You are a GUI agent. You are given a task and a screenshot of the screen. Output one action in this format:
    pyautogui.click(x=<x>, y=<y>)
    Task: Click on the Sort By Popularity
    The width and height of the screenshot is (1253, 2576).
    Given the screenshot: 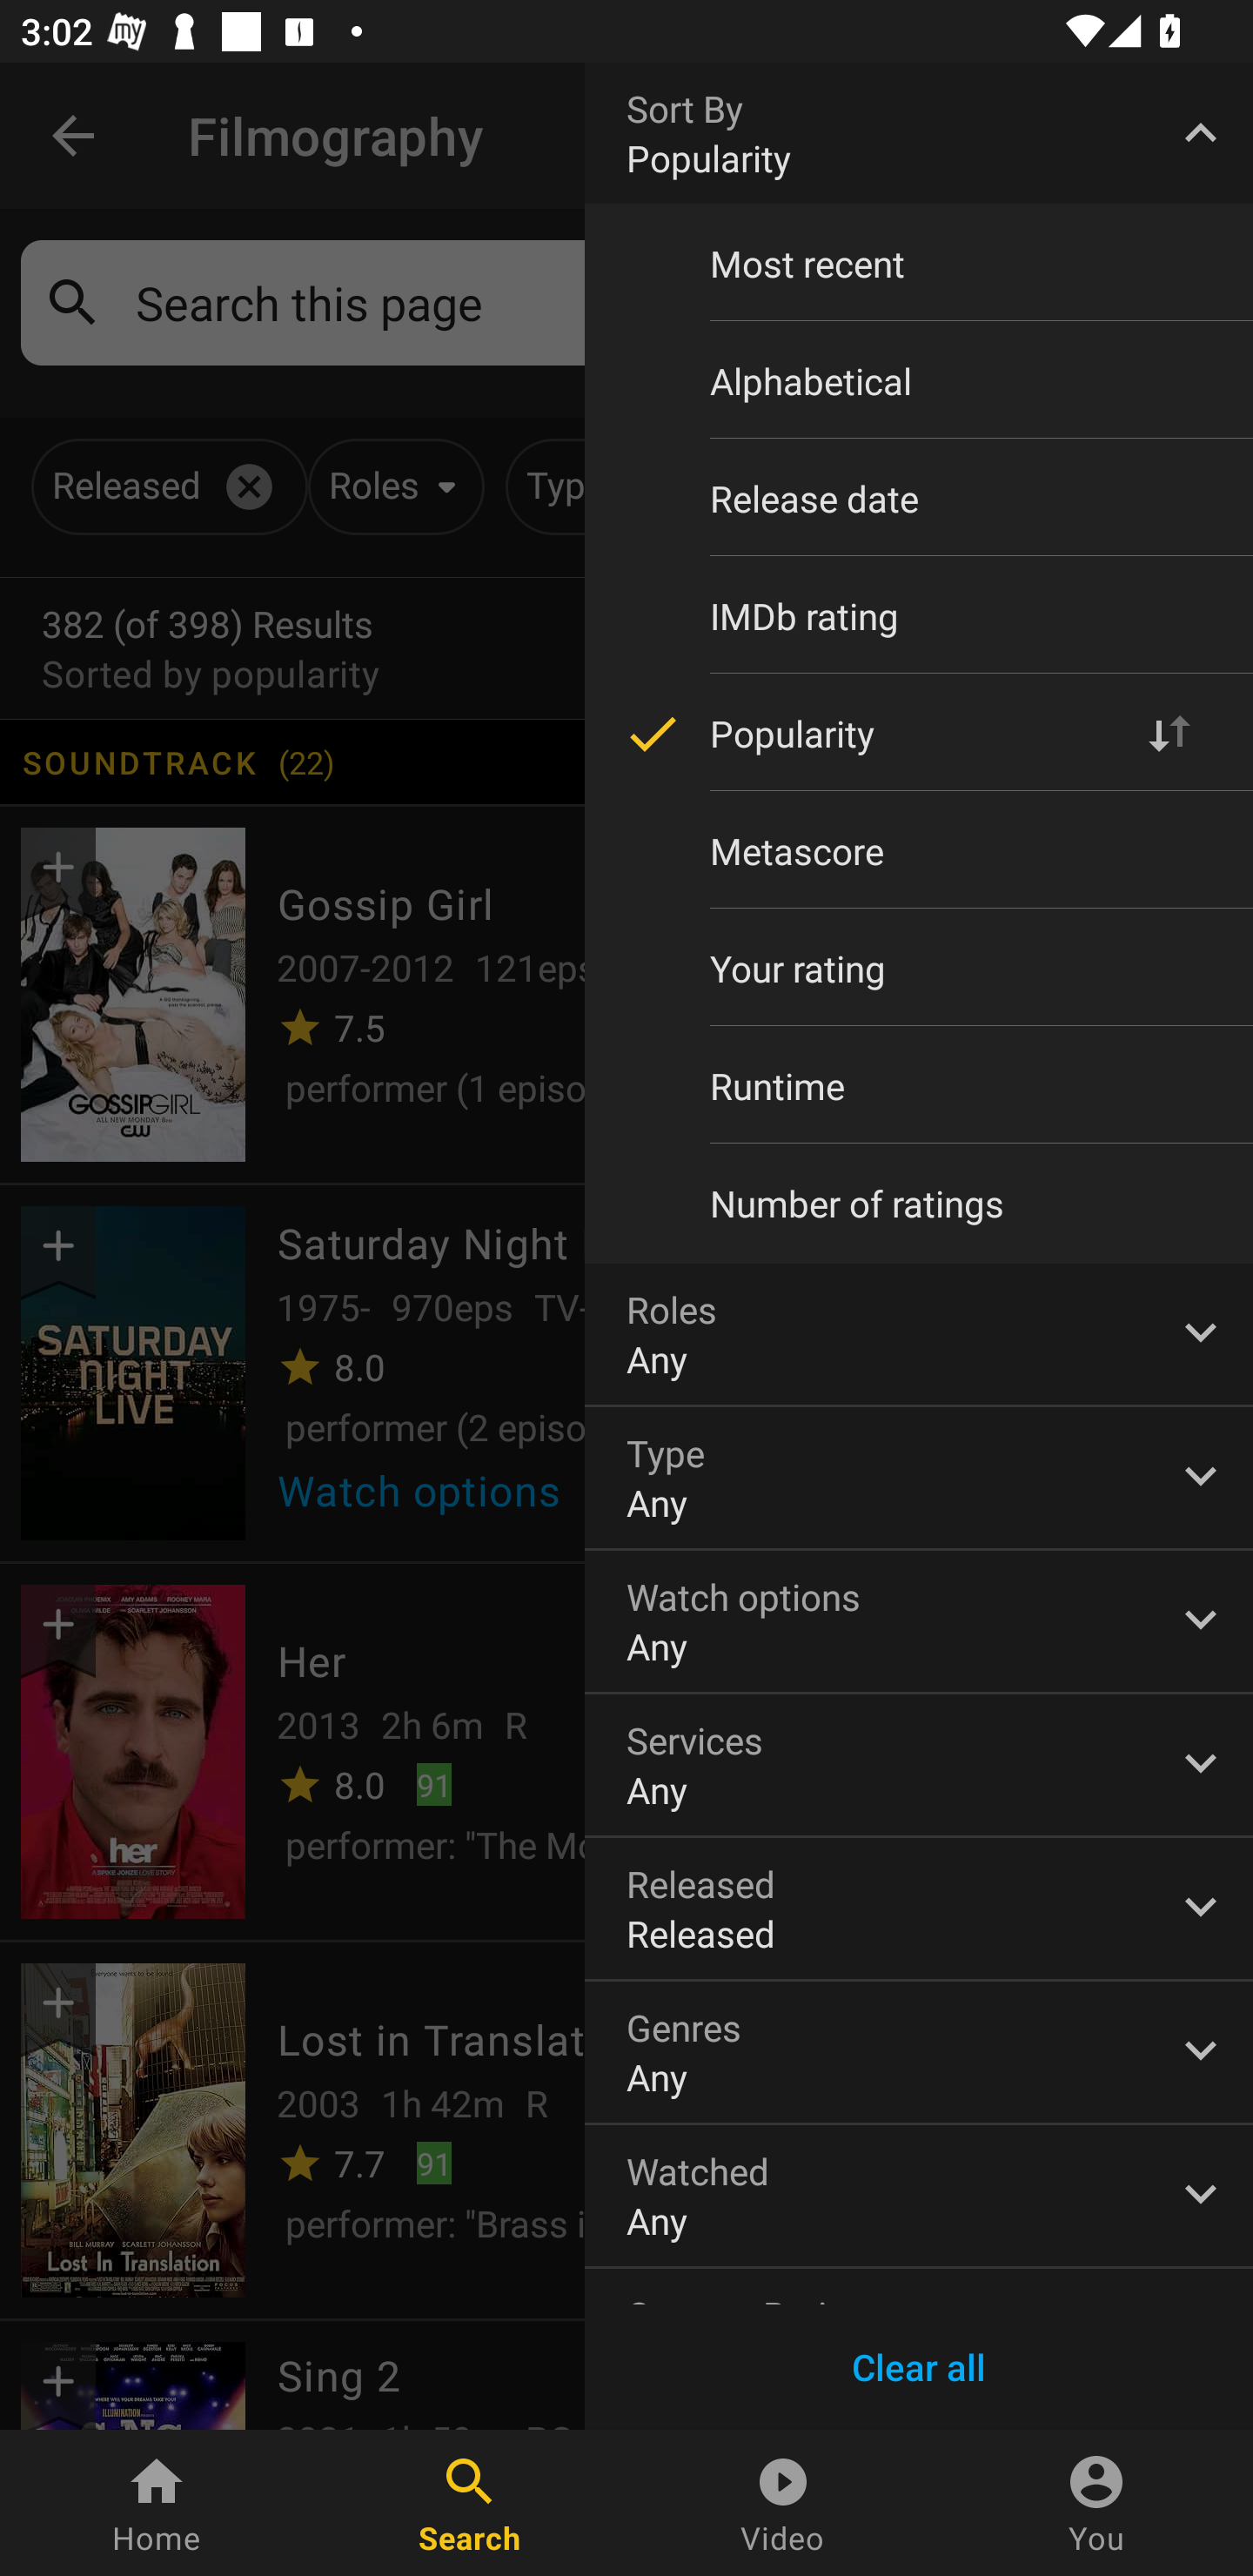 What is the action you would take?
    pyautogui.click(x=919, y=132)
    